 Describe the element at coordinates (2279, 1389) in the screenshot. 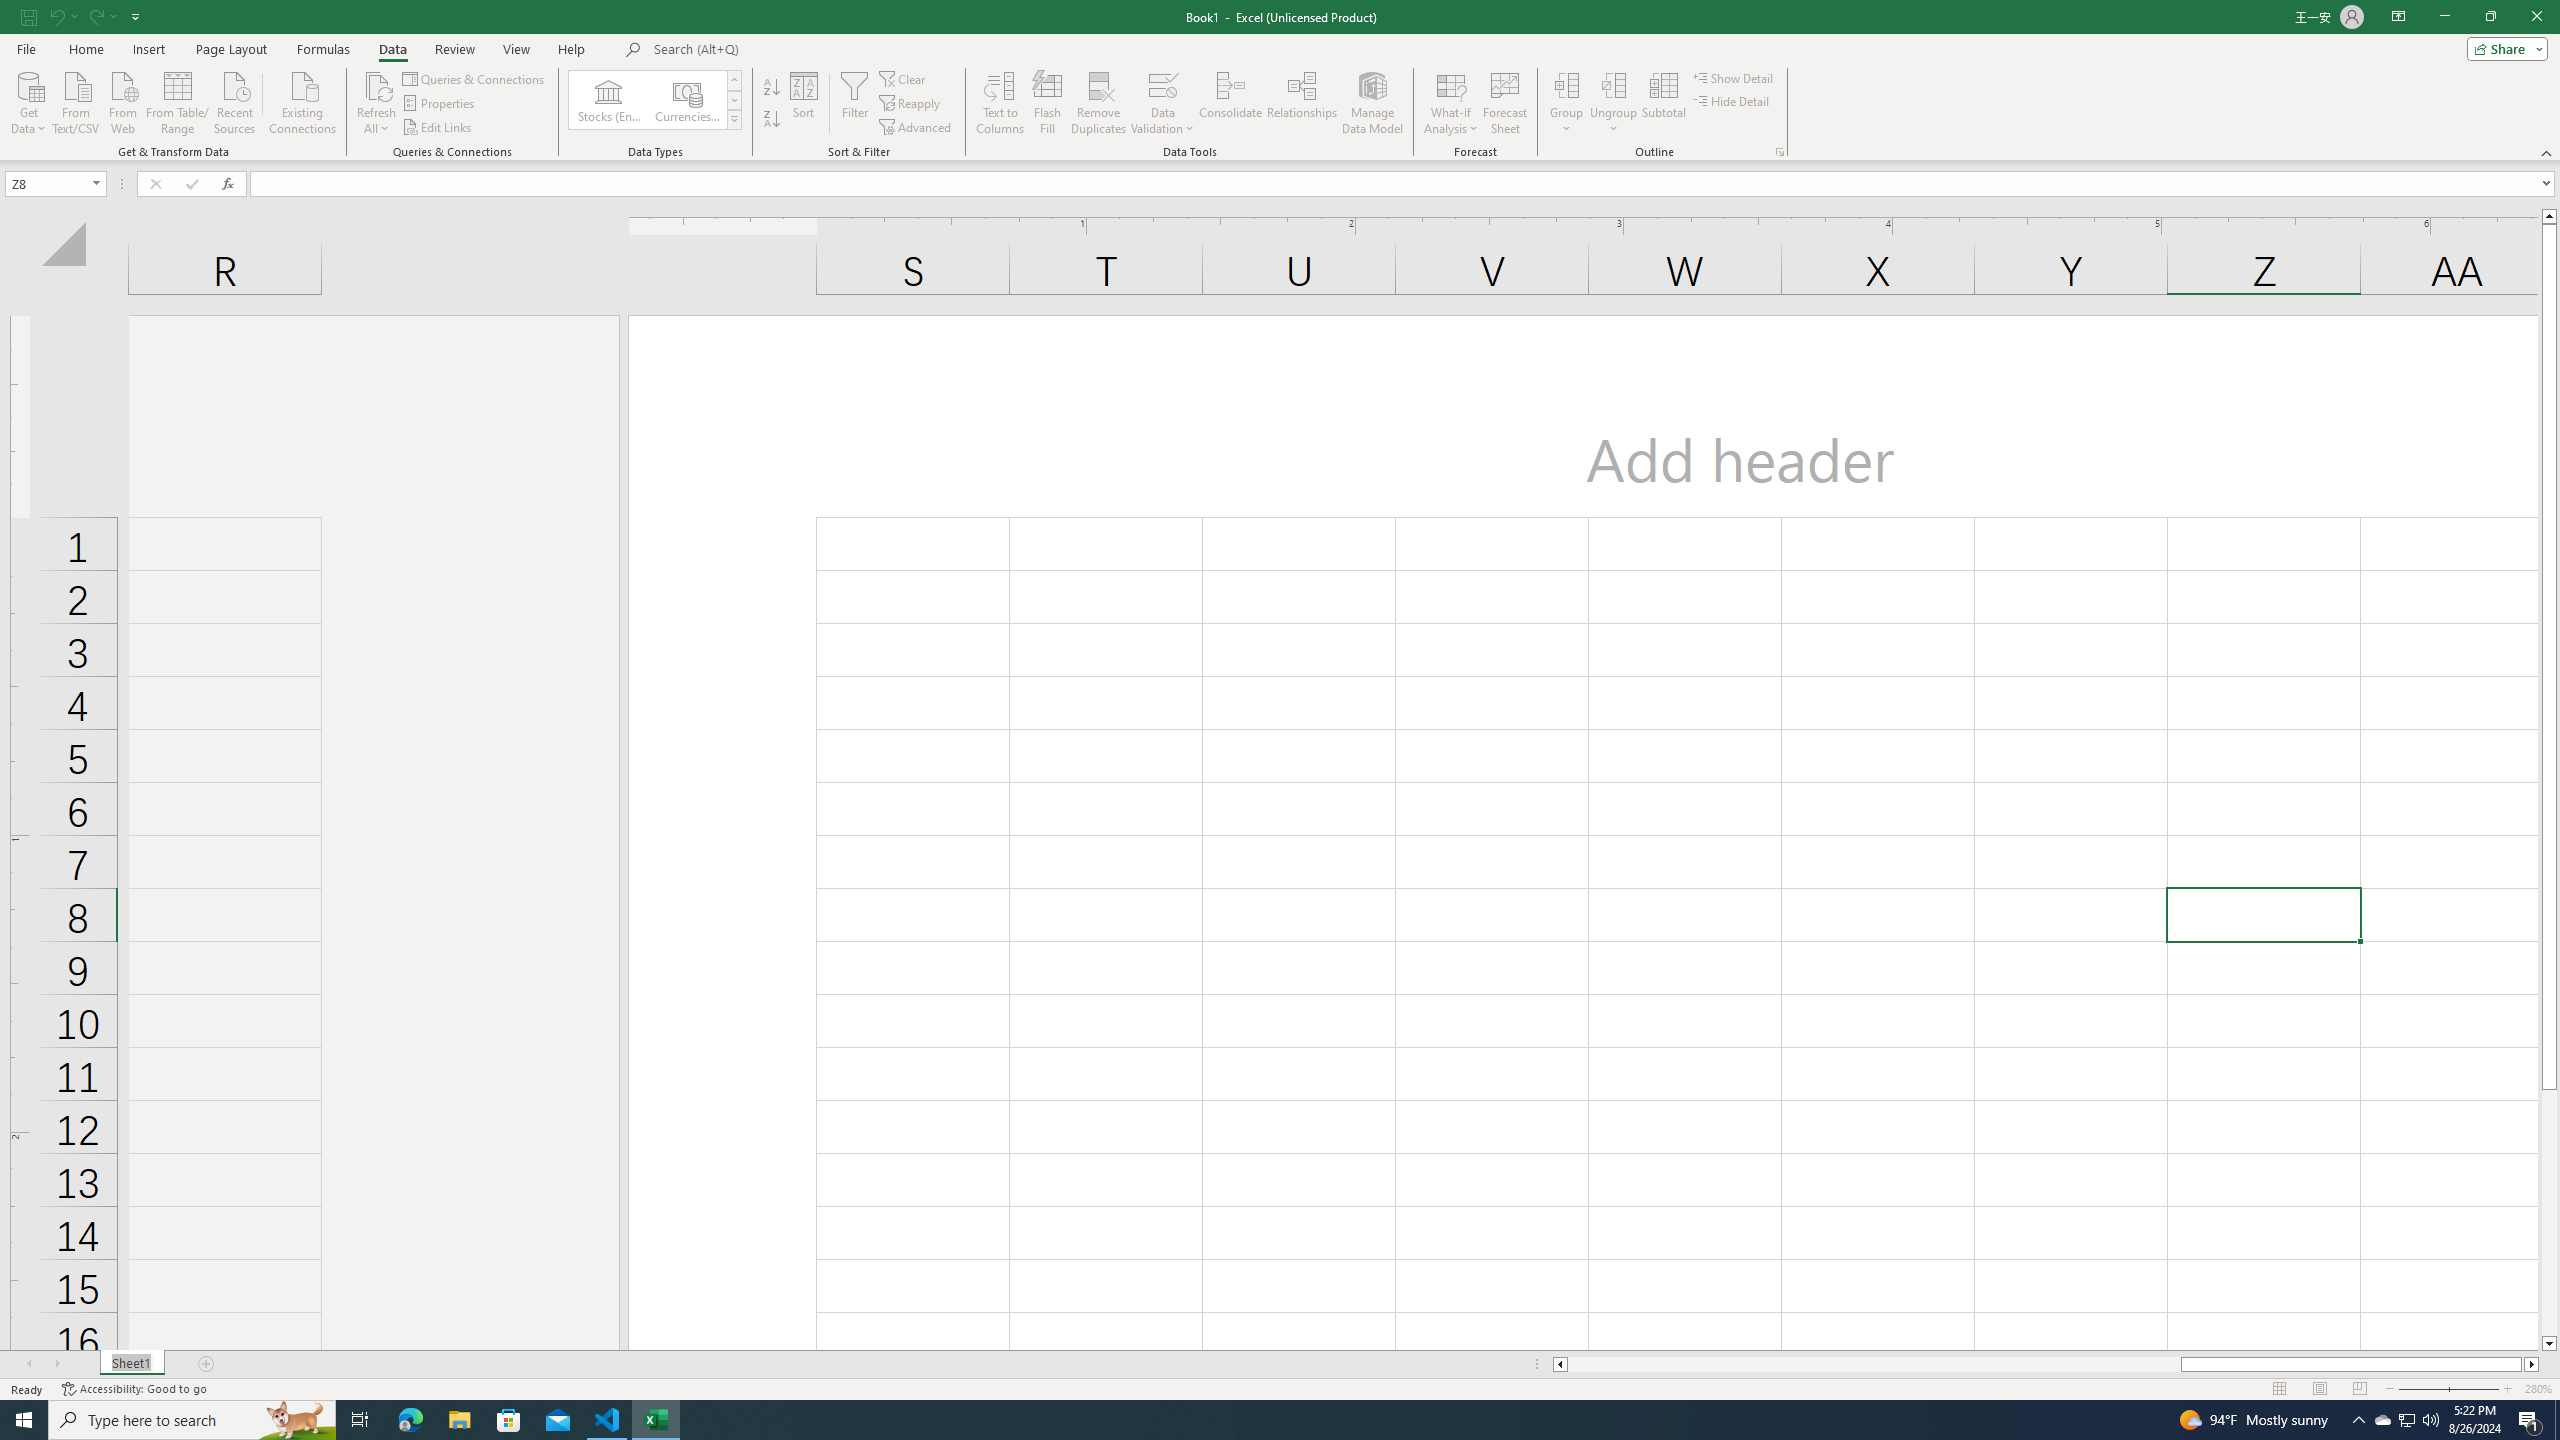

I see `Normal` at that location.